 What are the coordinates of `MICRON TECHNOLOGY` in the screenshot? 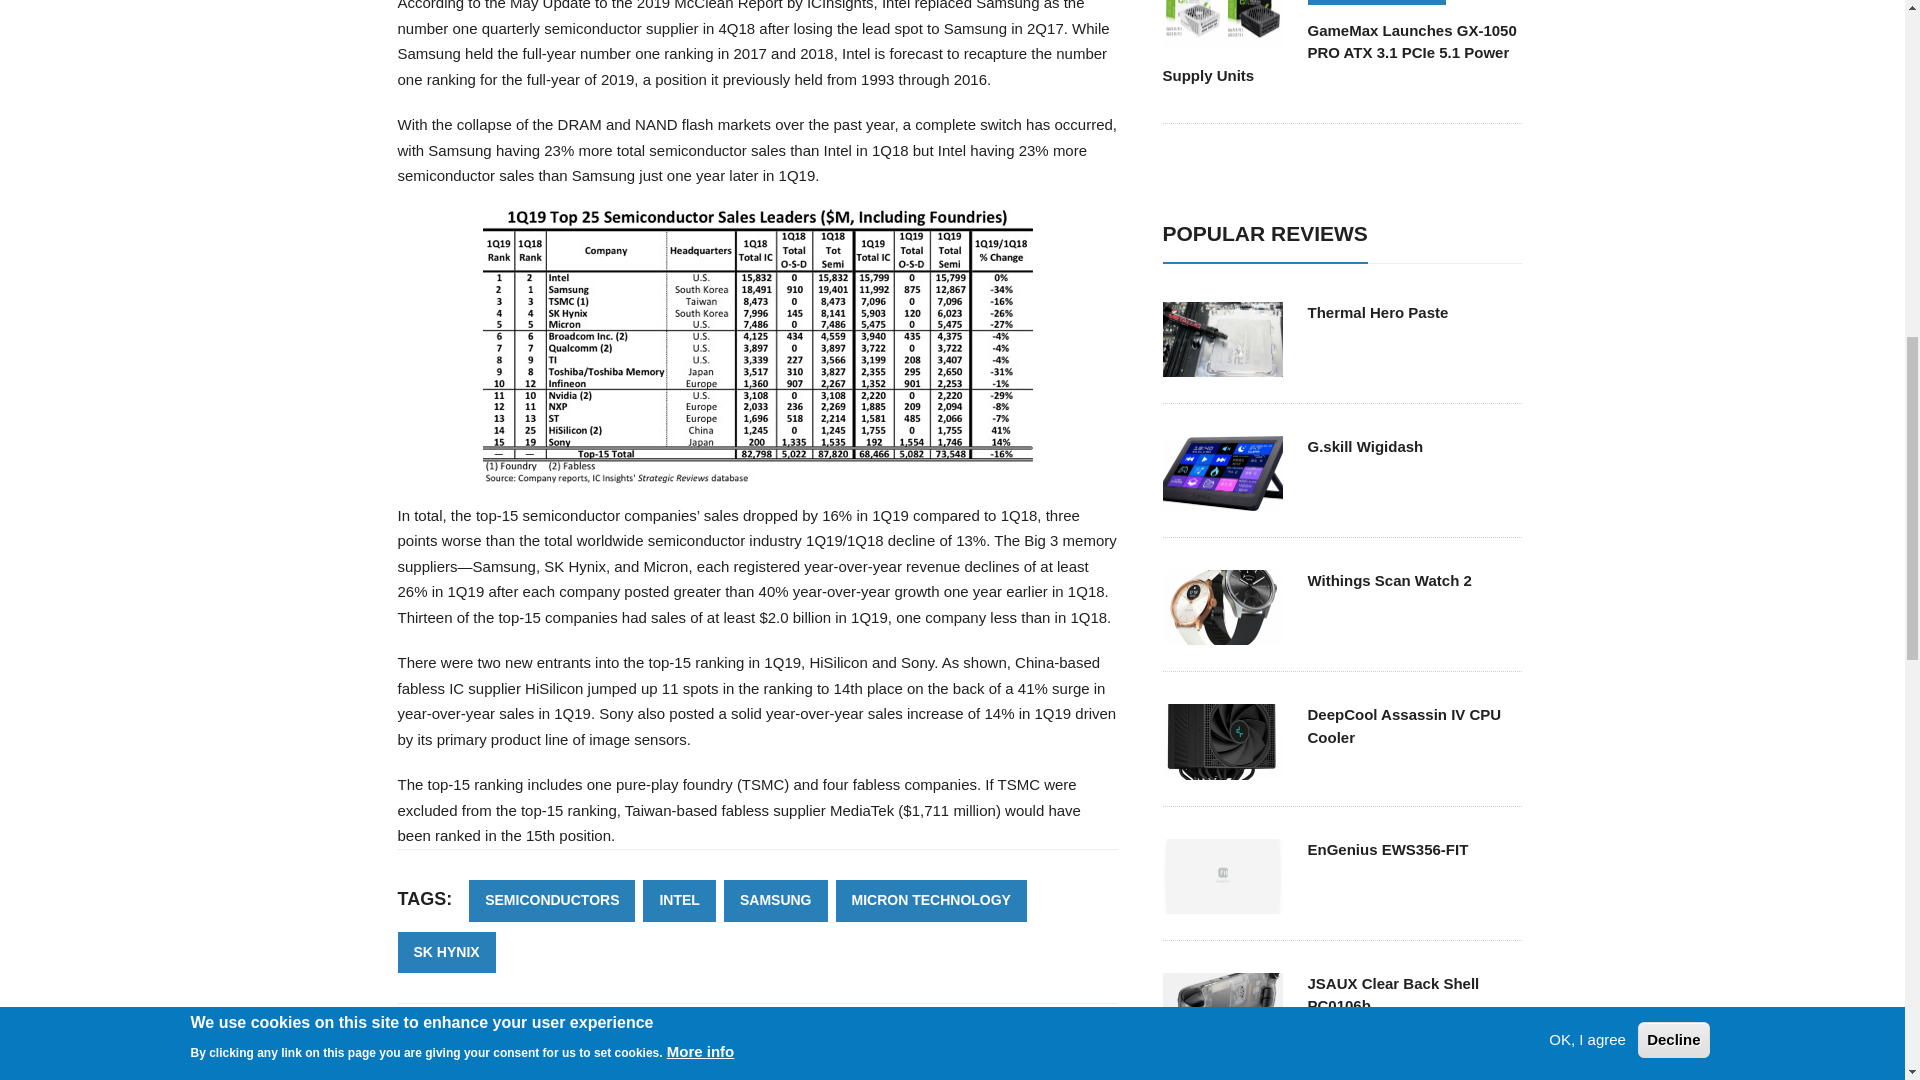 It's located at (931, 901).